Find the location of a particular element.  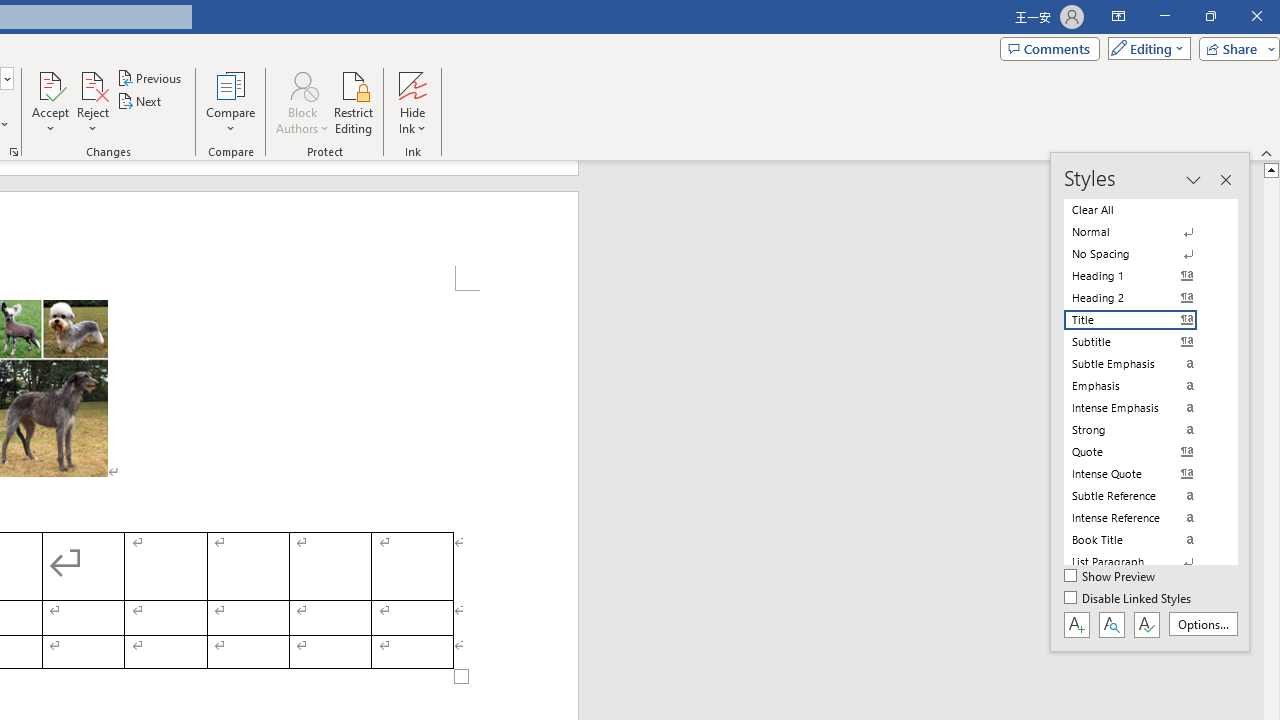

Previous is located at coordinates (150, 78).